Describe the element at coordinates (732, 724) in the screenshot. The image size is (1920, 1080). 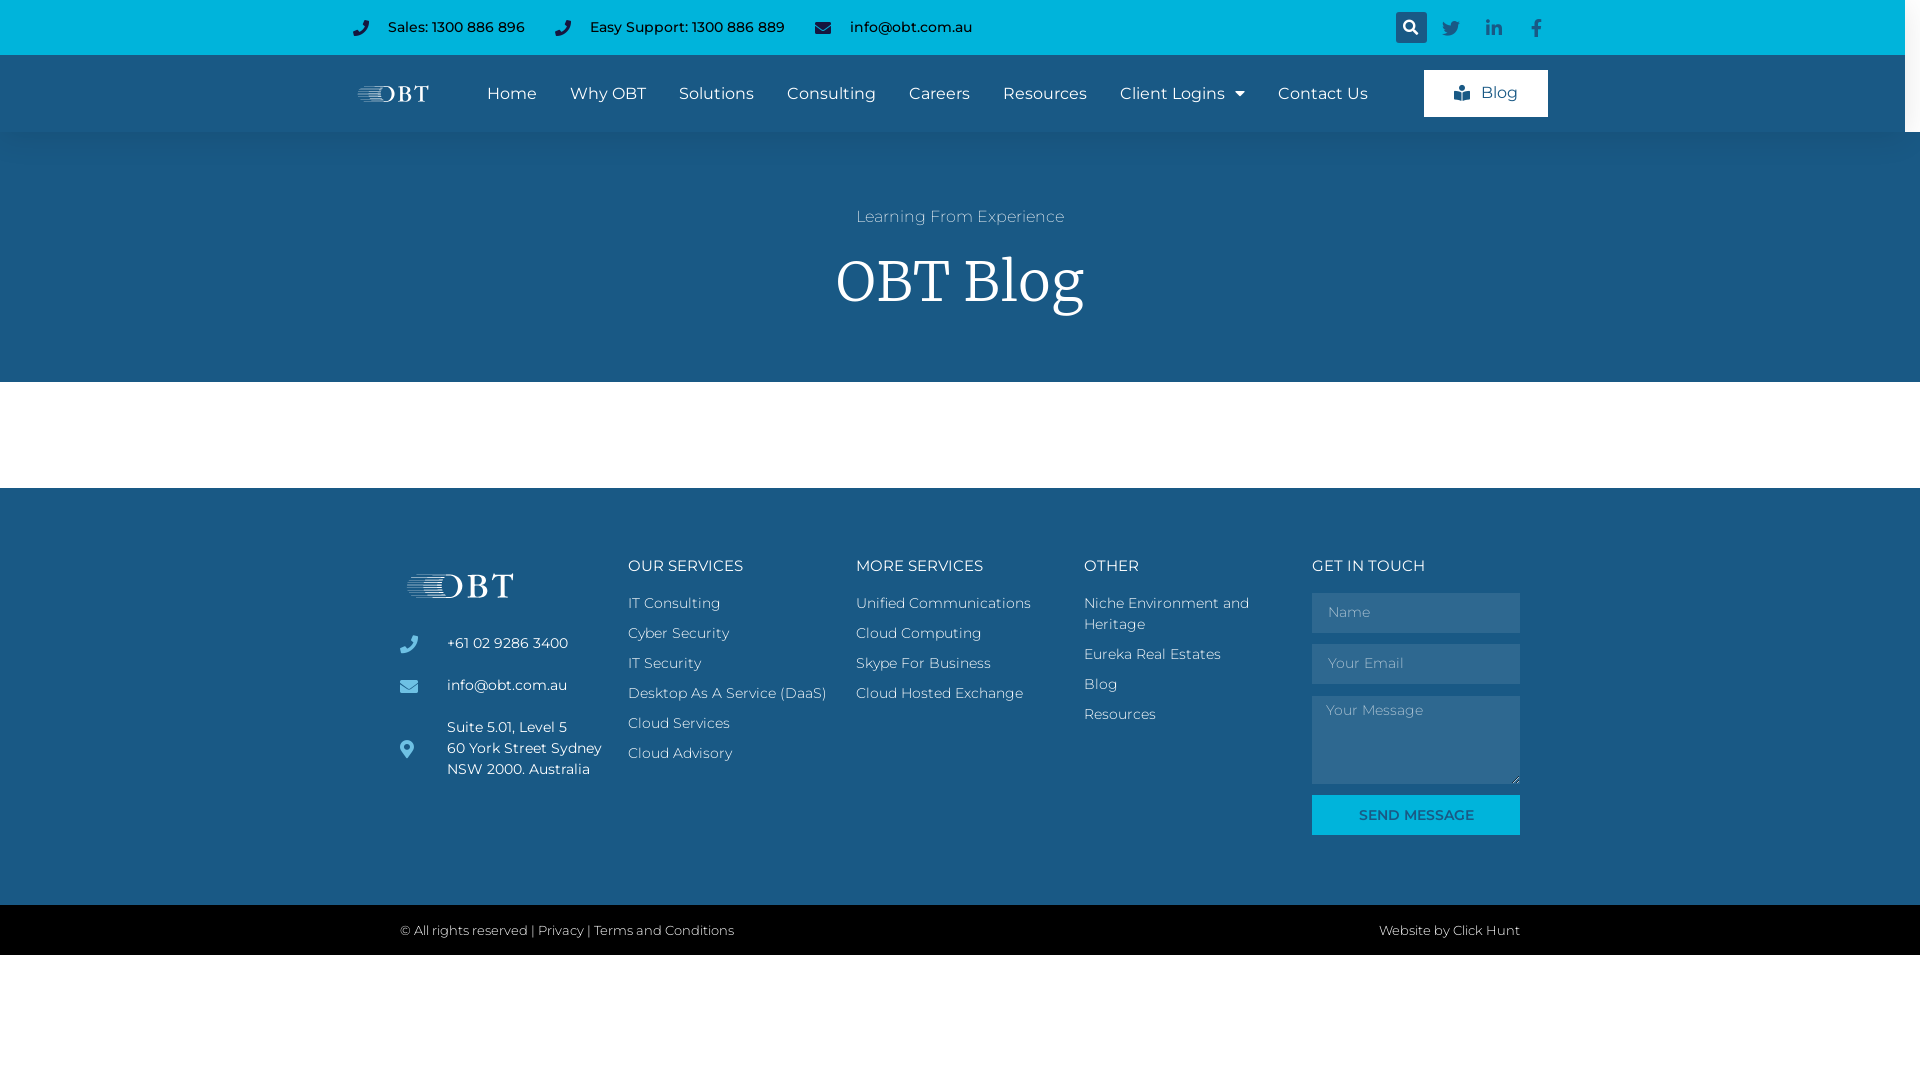
I see `Cloud Services` at that location.